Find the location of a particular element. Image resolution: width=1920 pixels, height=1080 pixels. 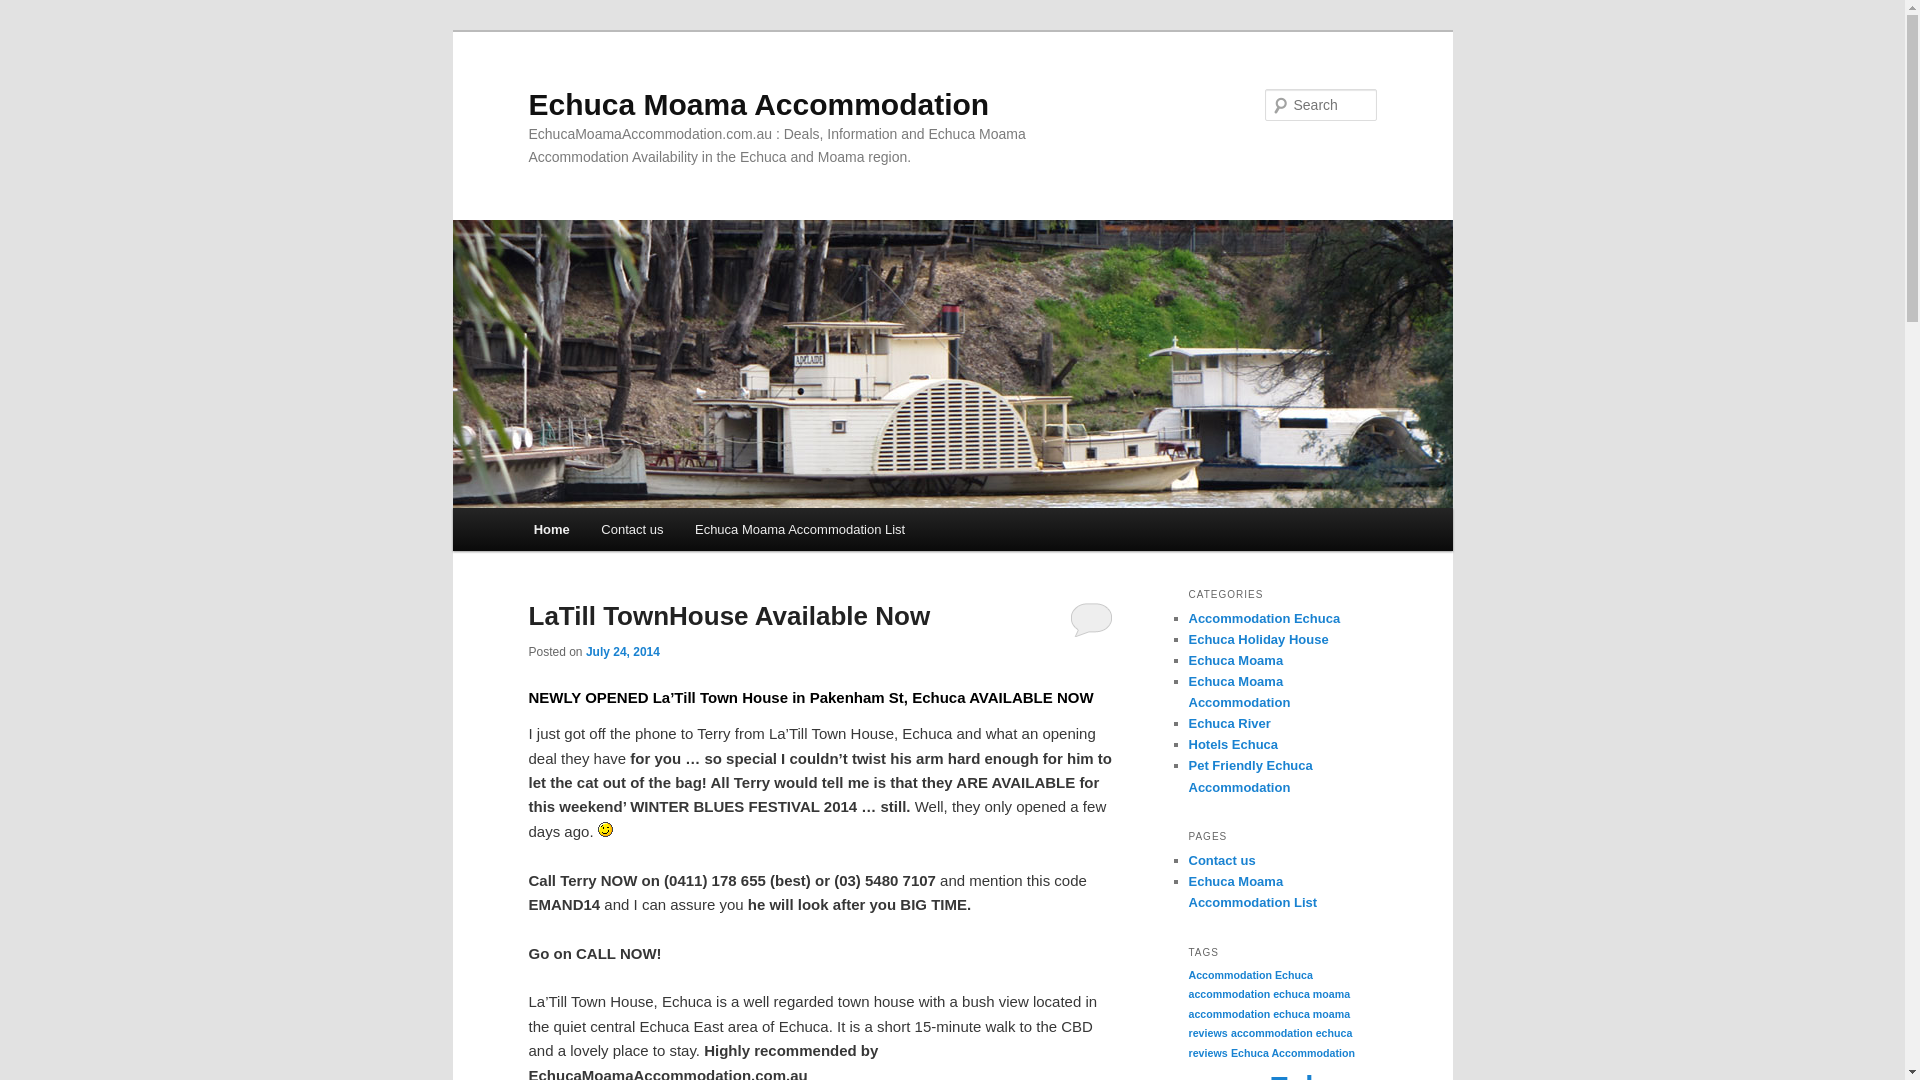

Echuca Moama Accommodation is located at coordinates (1239, 692).